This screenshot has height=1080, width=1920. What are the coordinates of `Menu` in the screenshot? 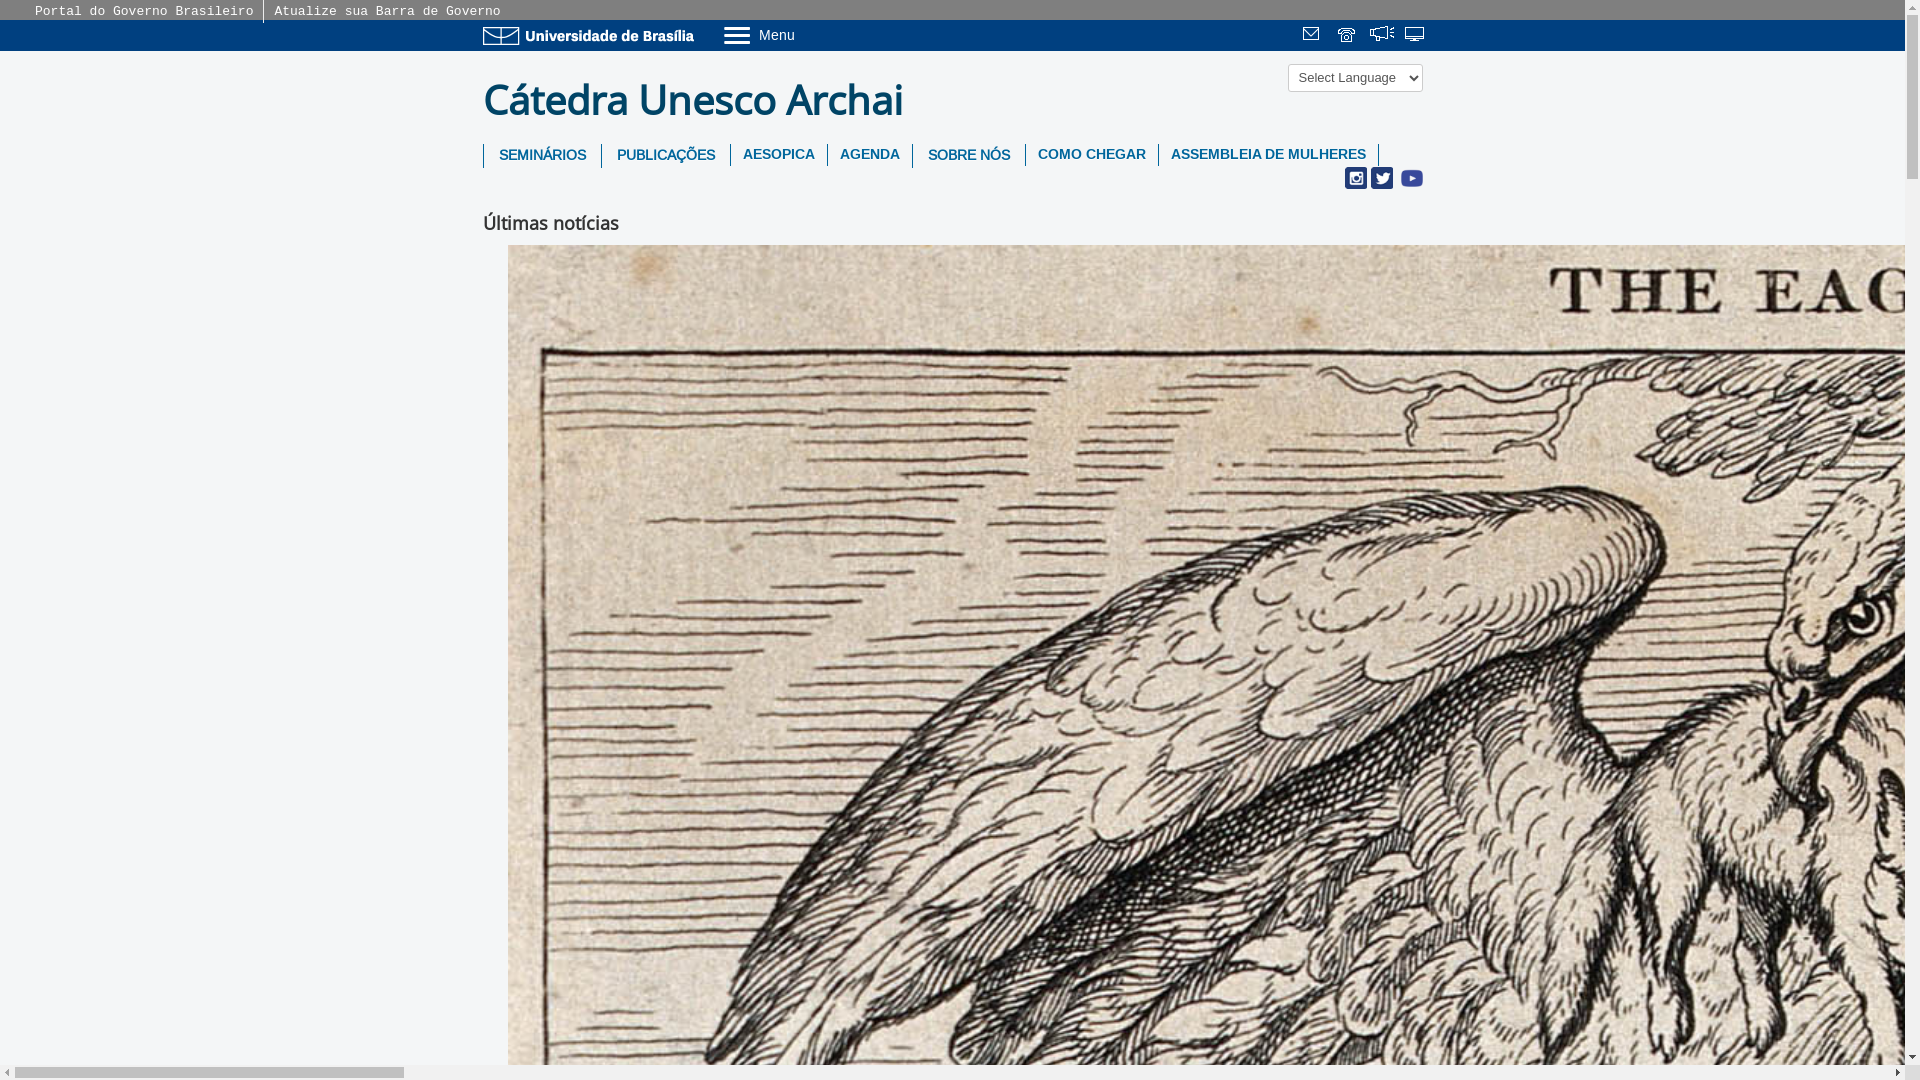 It's located at (810, 34).